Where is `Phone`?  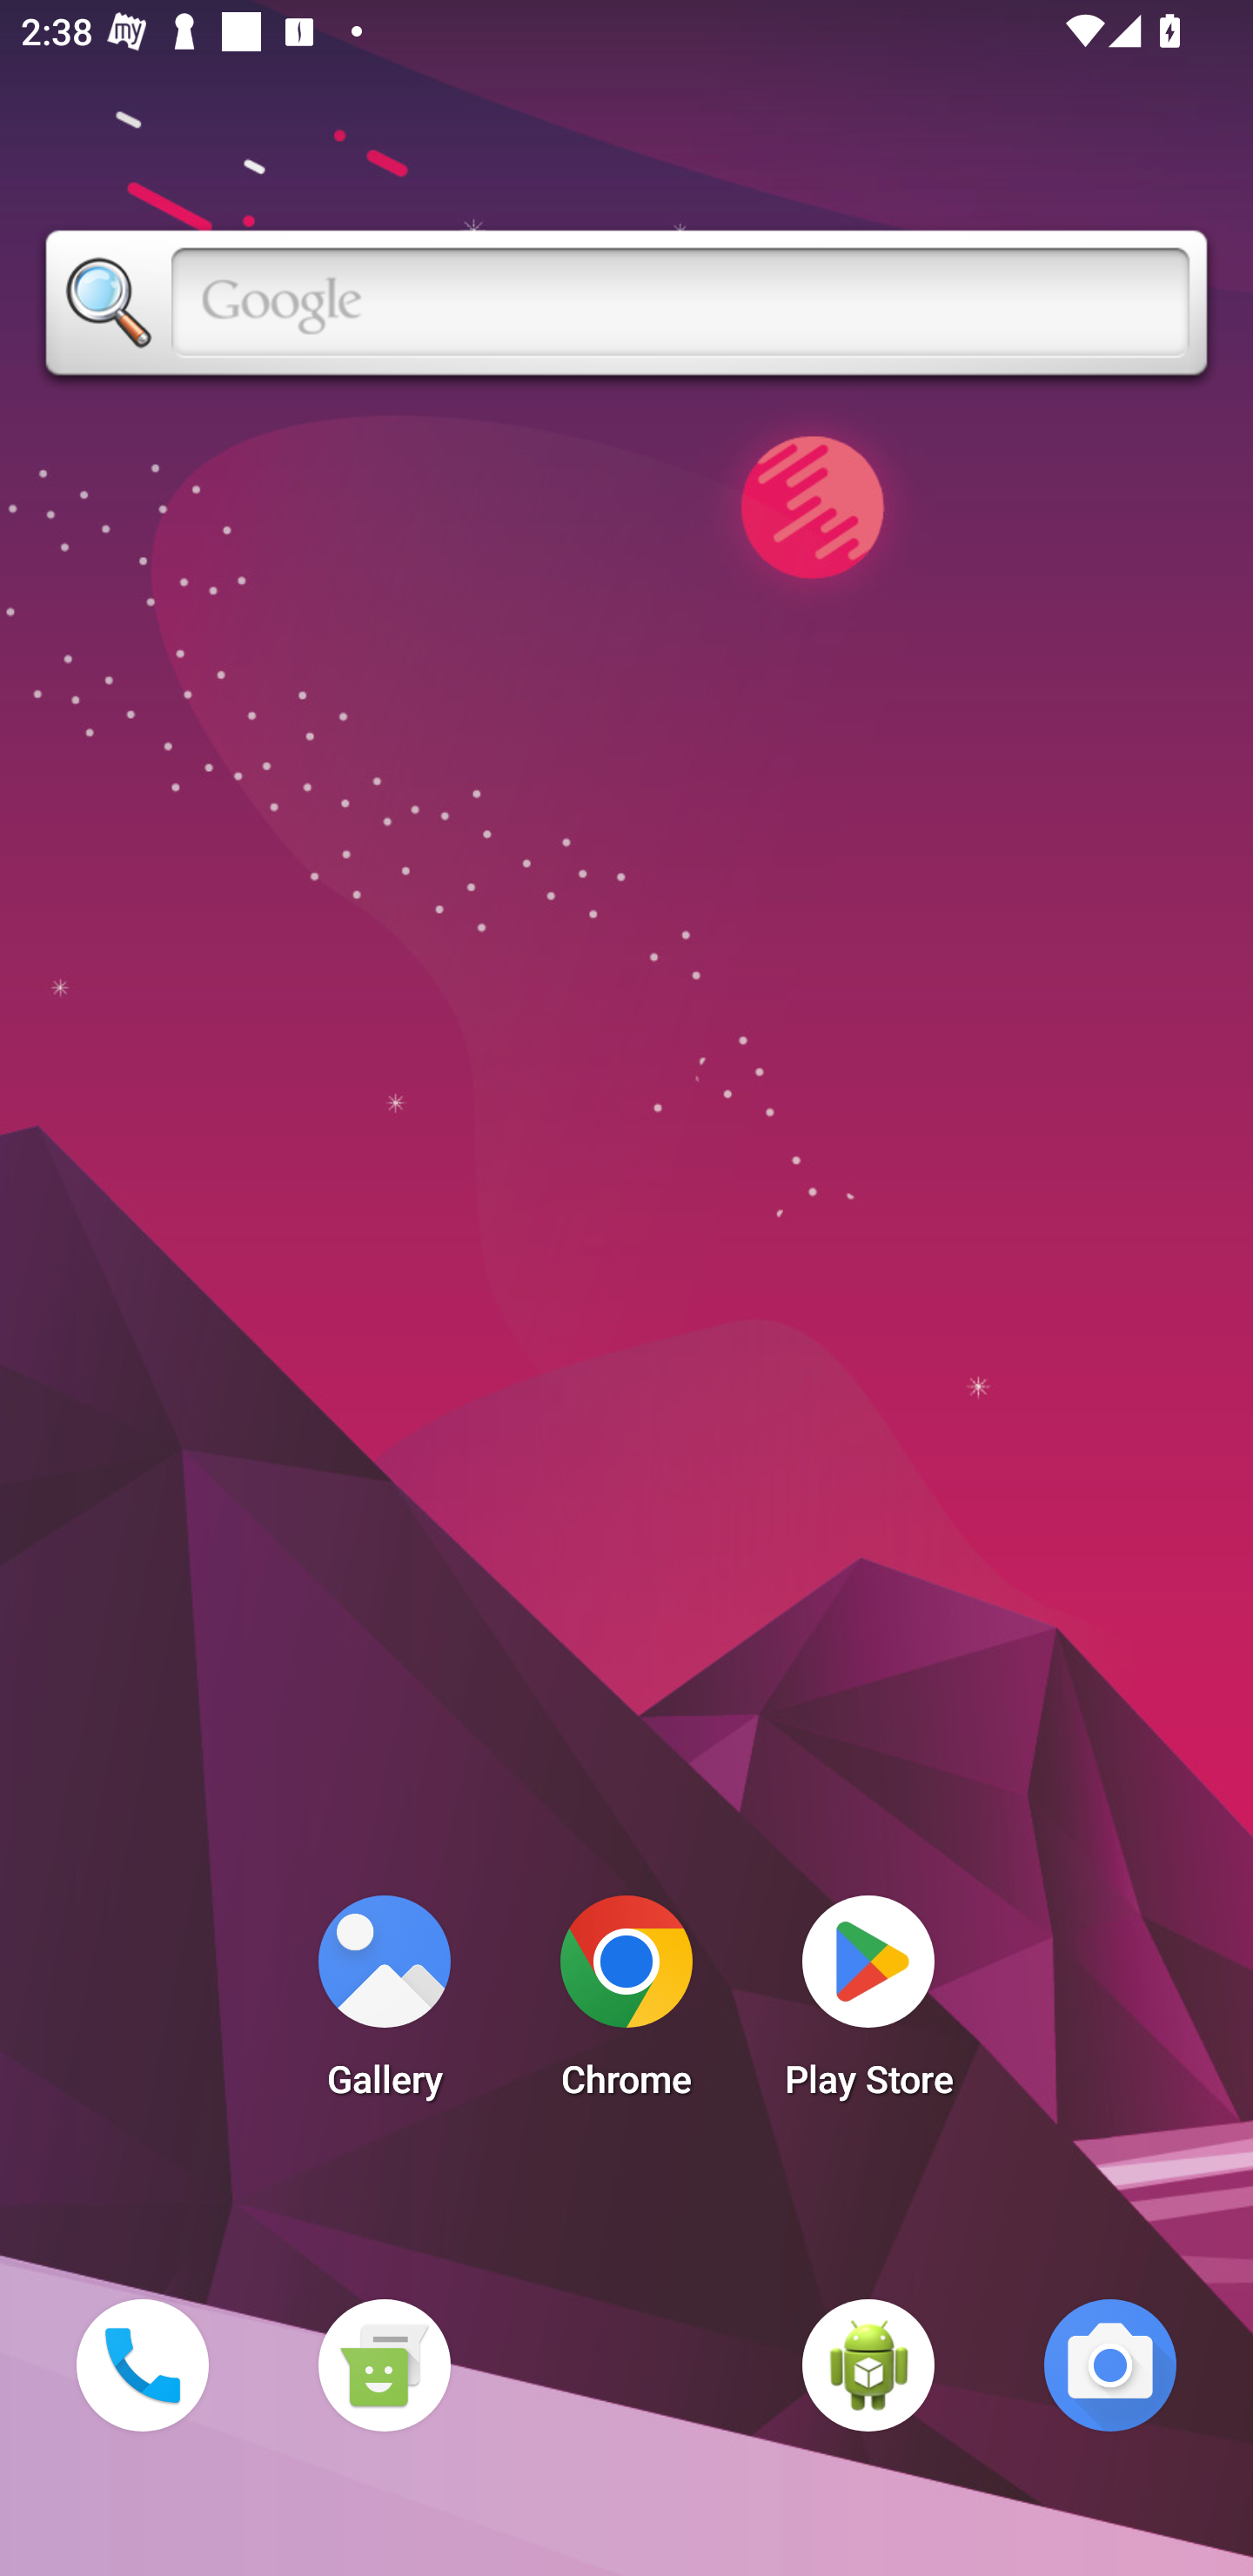 Phone is located at coordinates (142, 2365).